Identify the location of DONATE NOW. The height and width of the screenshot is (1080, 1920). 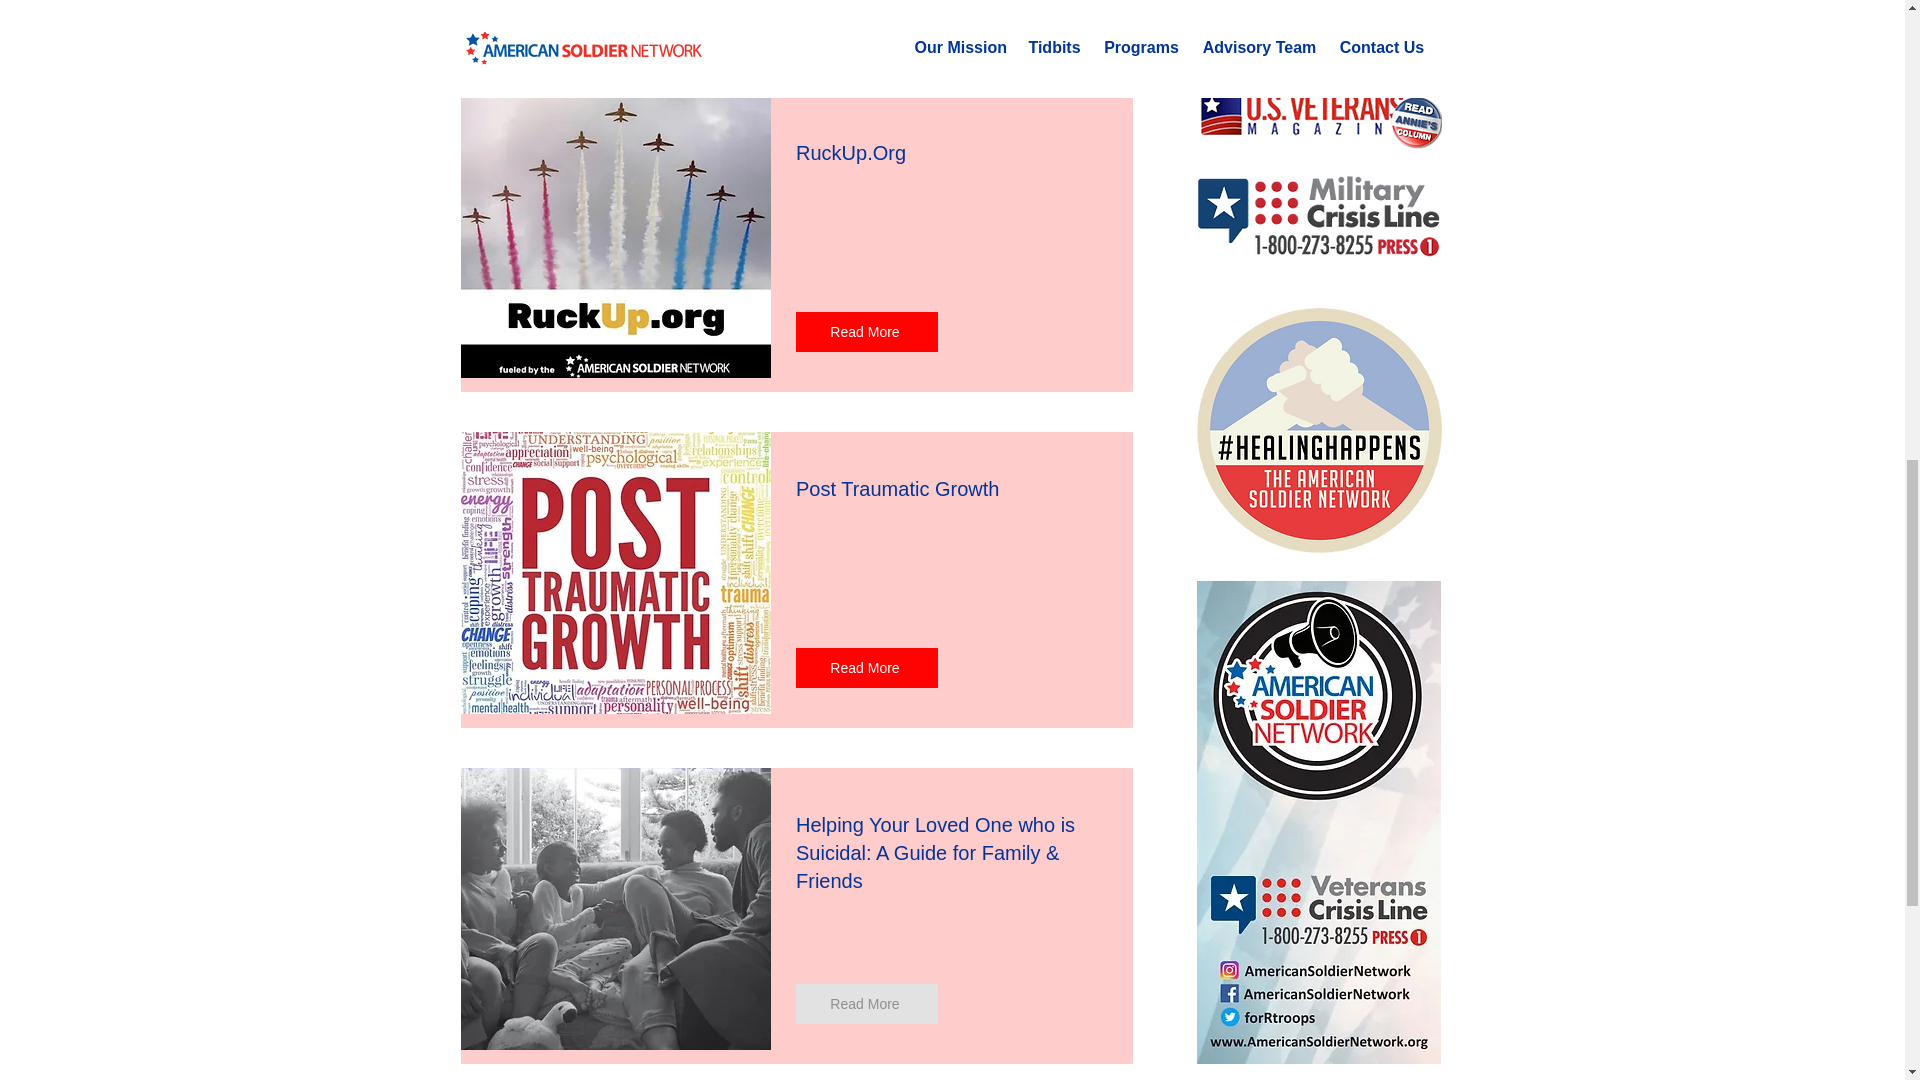
(1320, 38).